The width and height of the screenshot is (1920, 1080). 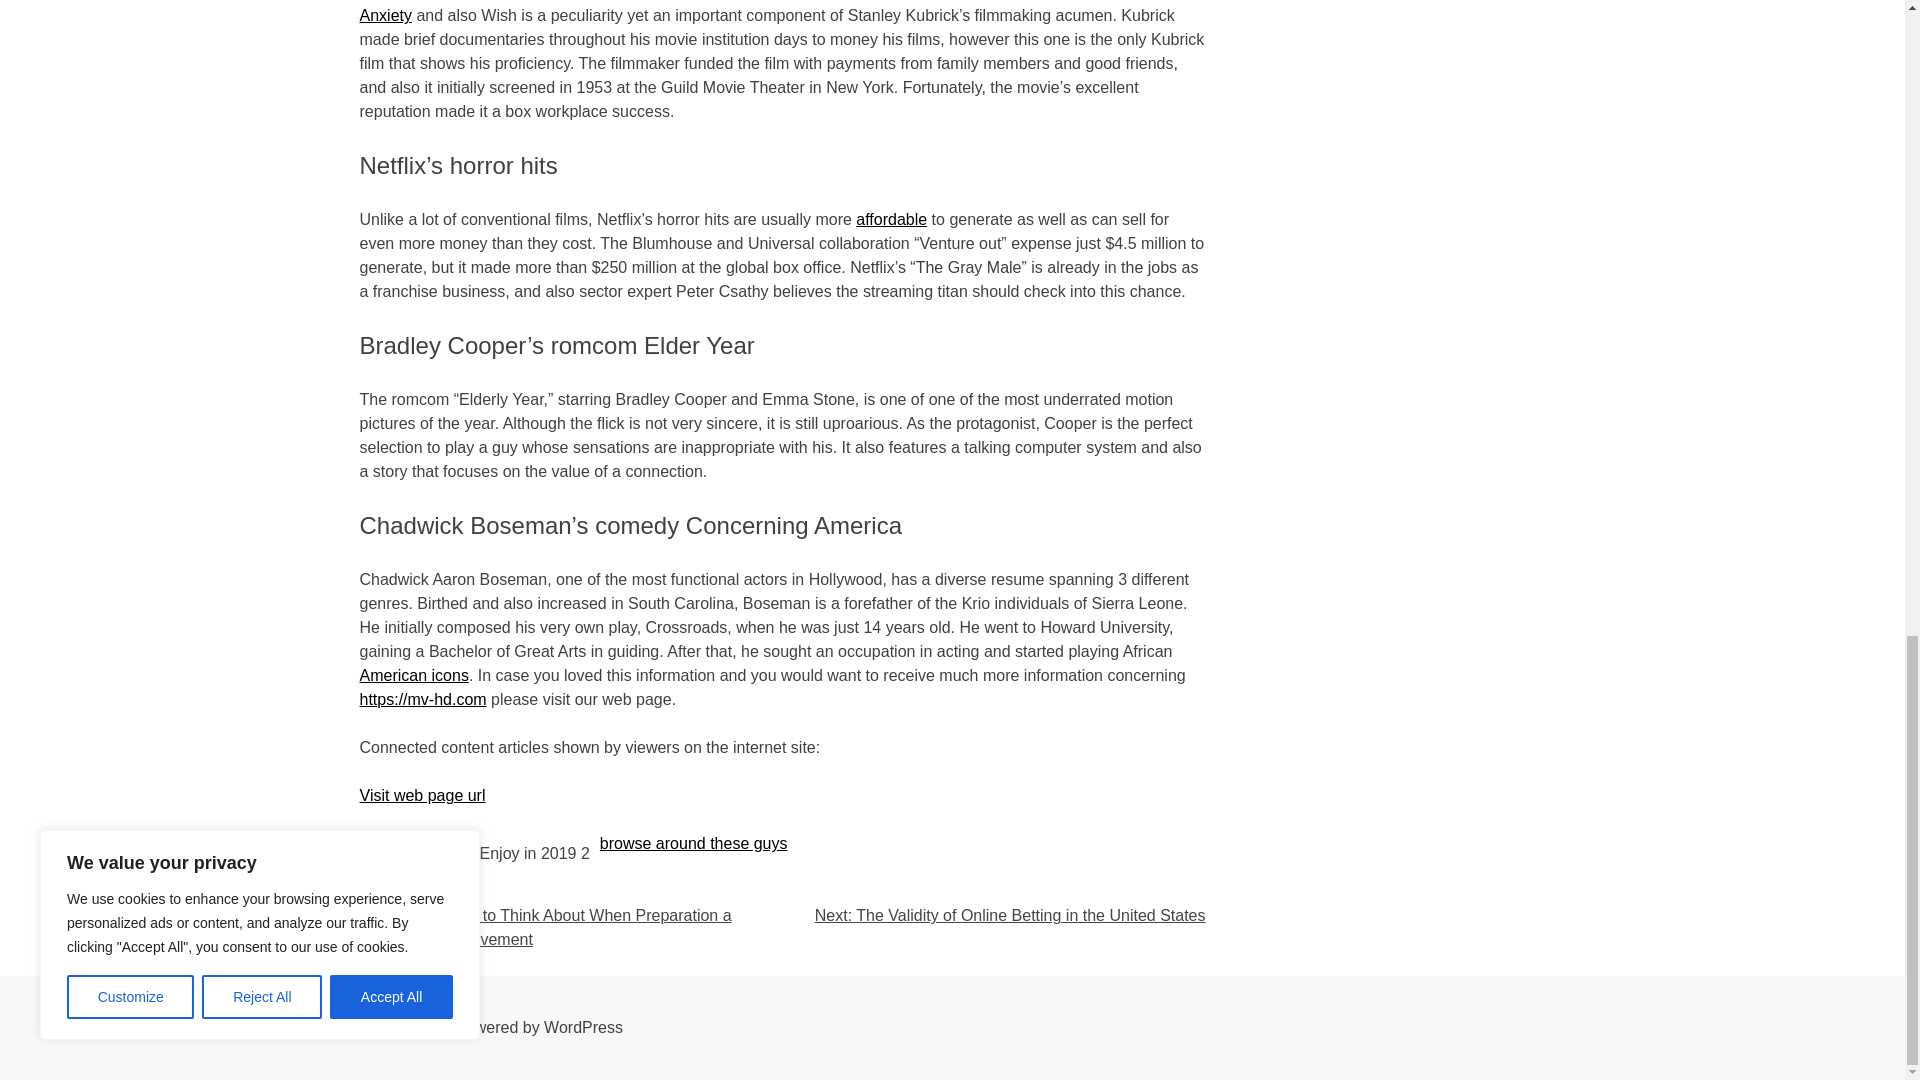 What do you see at coordinates (693, 843) in the screenshot?
I see `browse around these guys` at bounding box center [693, 843].